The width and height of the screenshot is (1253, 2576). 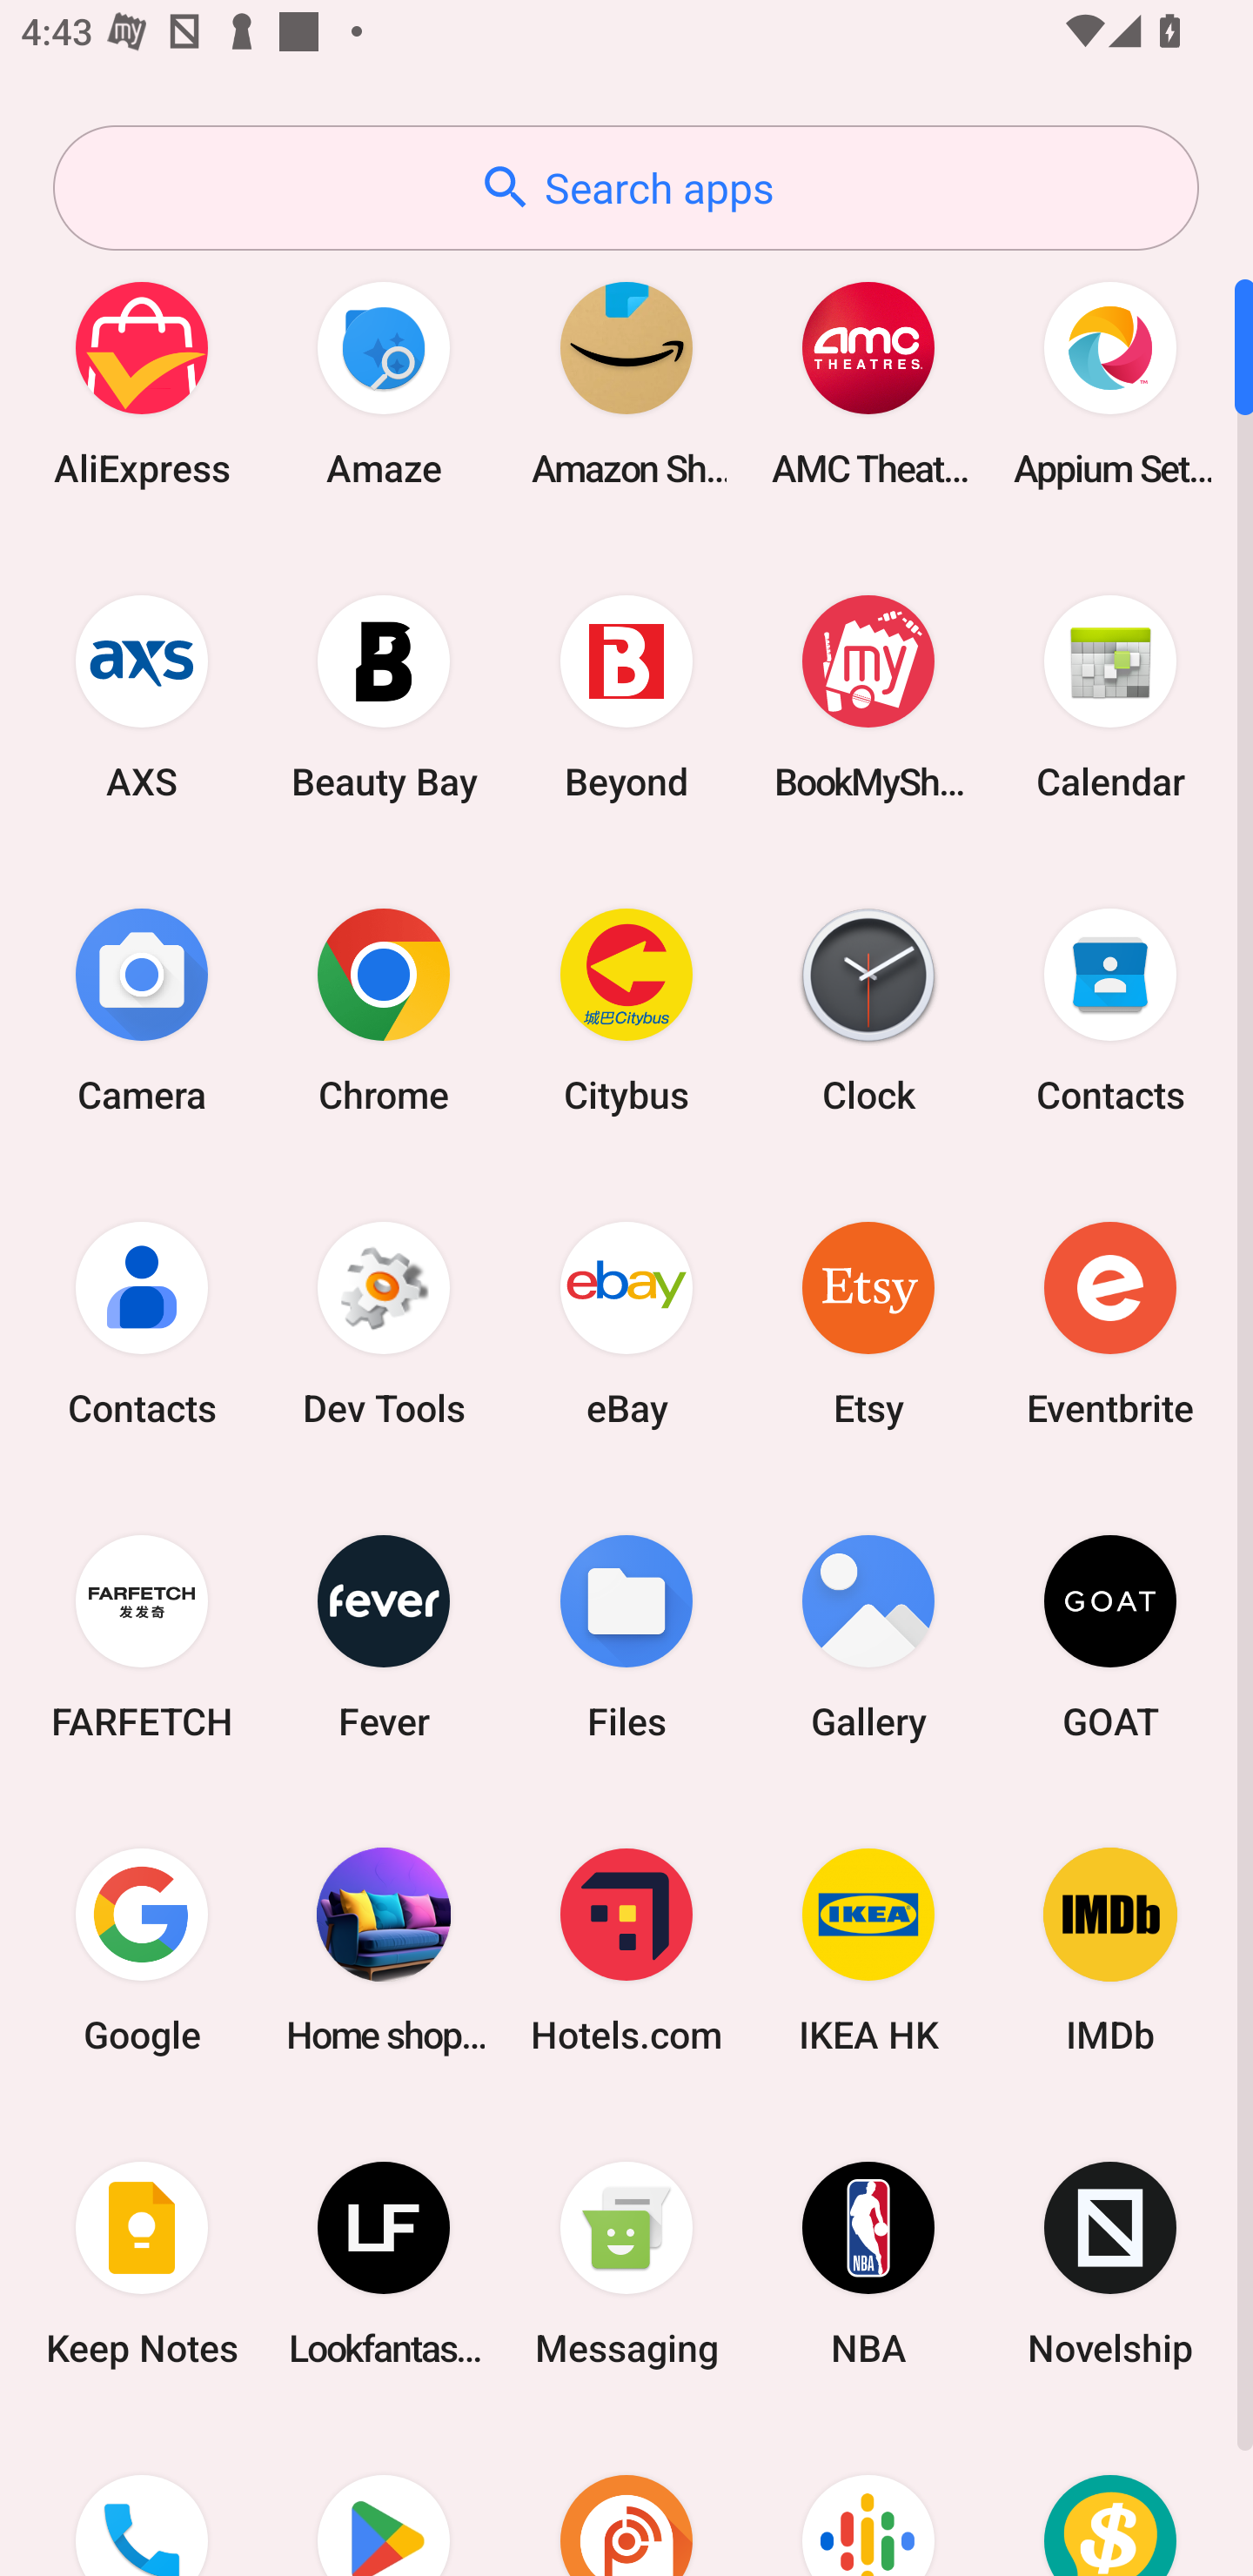 I want to click on Price, so click(x=1110, y=2499).